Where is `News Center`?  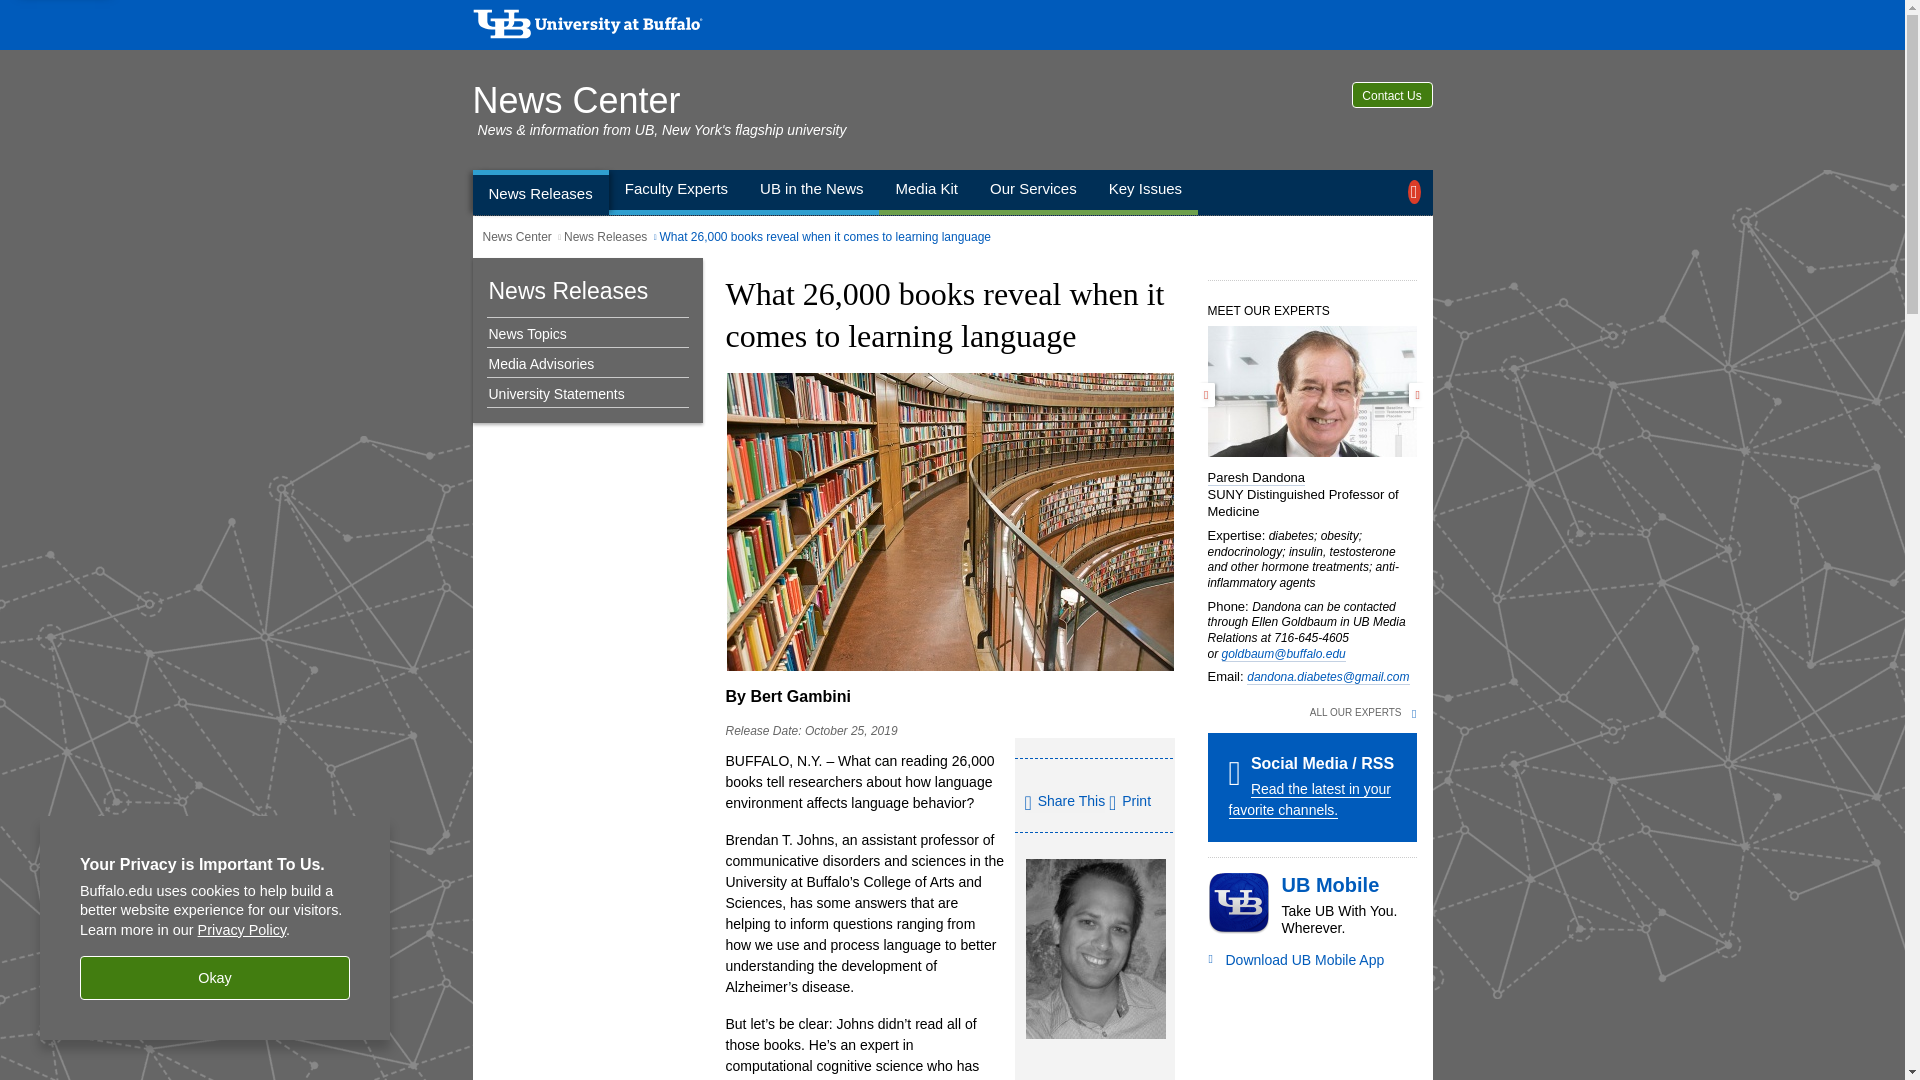
News Center is located at coordinates (516, 237).